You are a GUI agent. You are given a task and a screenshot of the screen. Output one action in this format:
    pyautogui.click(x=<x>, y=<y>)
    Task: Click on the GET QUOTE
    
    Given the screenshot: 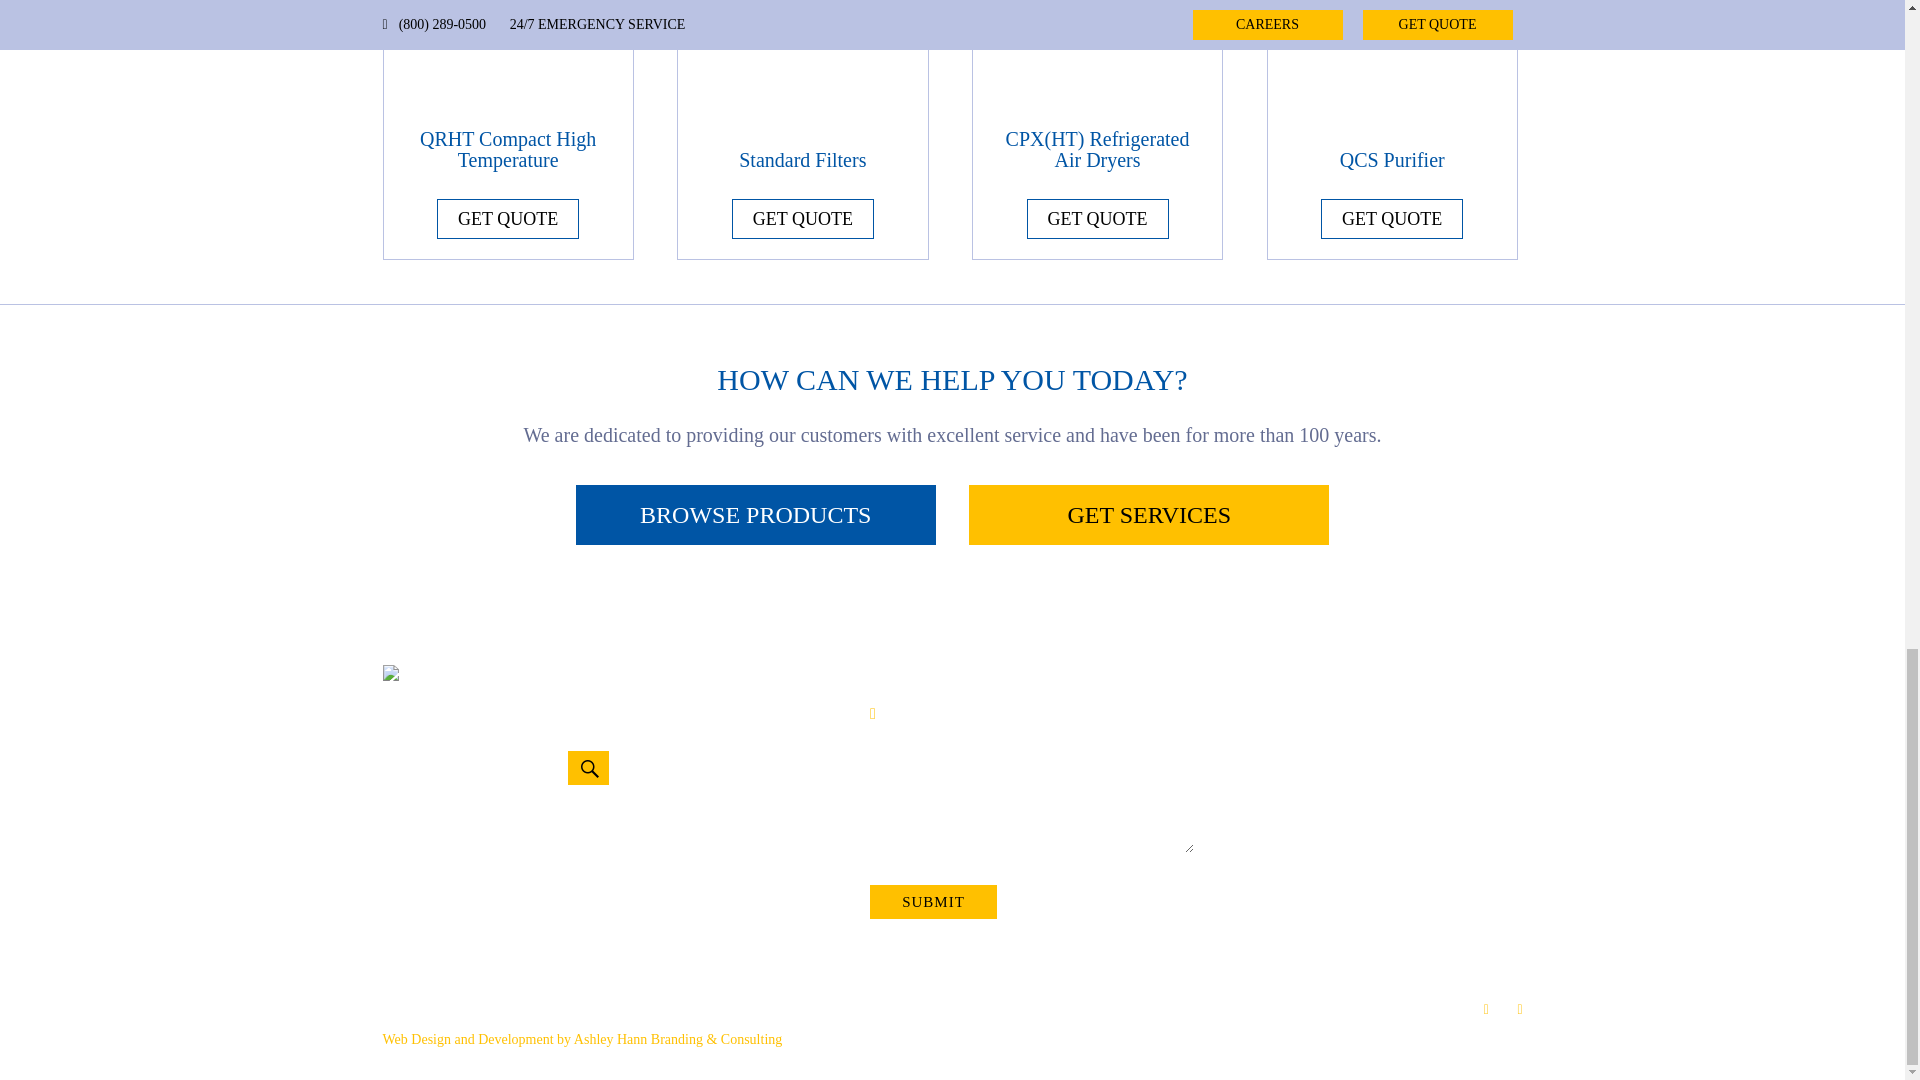 What is the action you would take?
    pyautogui.click(x=802, y=218)
    